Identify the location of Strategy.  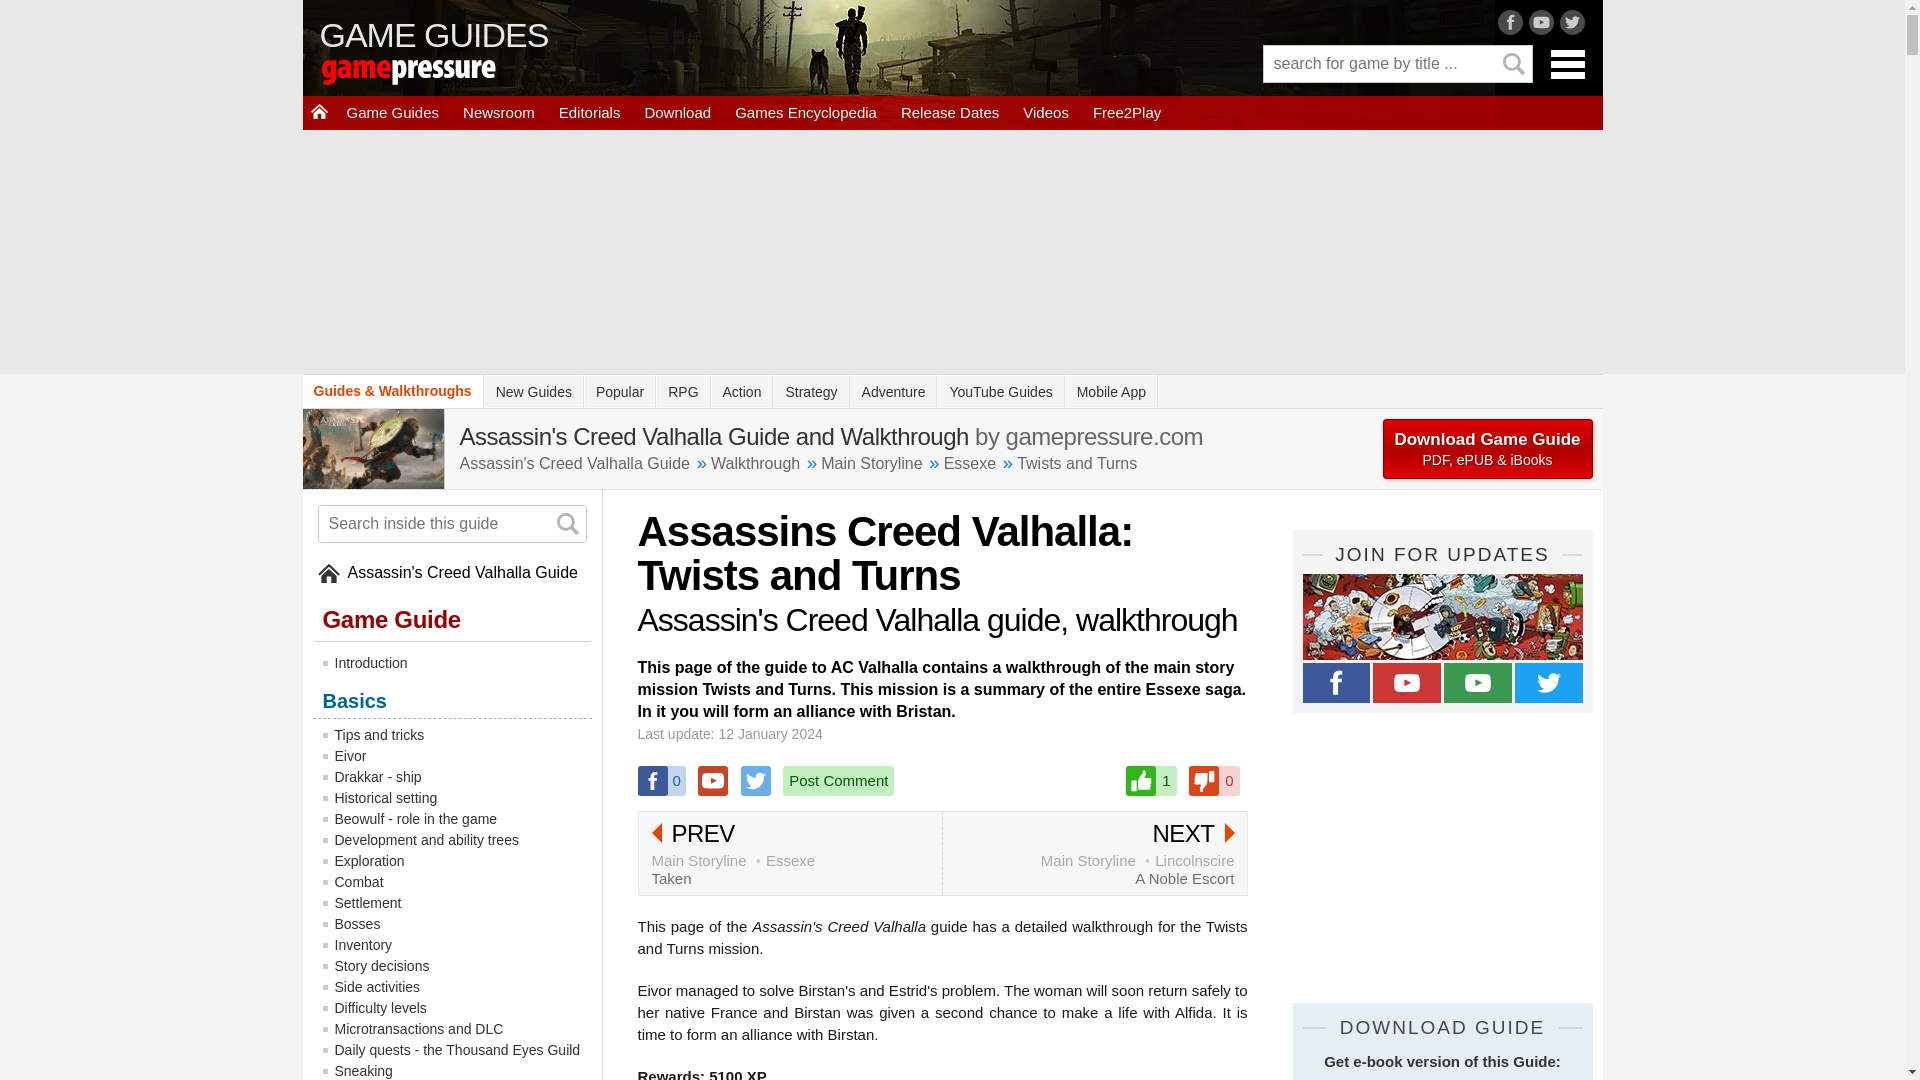
(810, 391).